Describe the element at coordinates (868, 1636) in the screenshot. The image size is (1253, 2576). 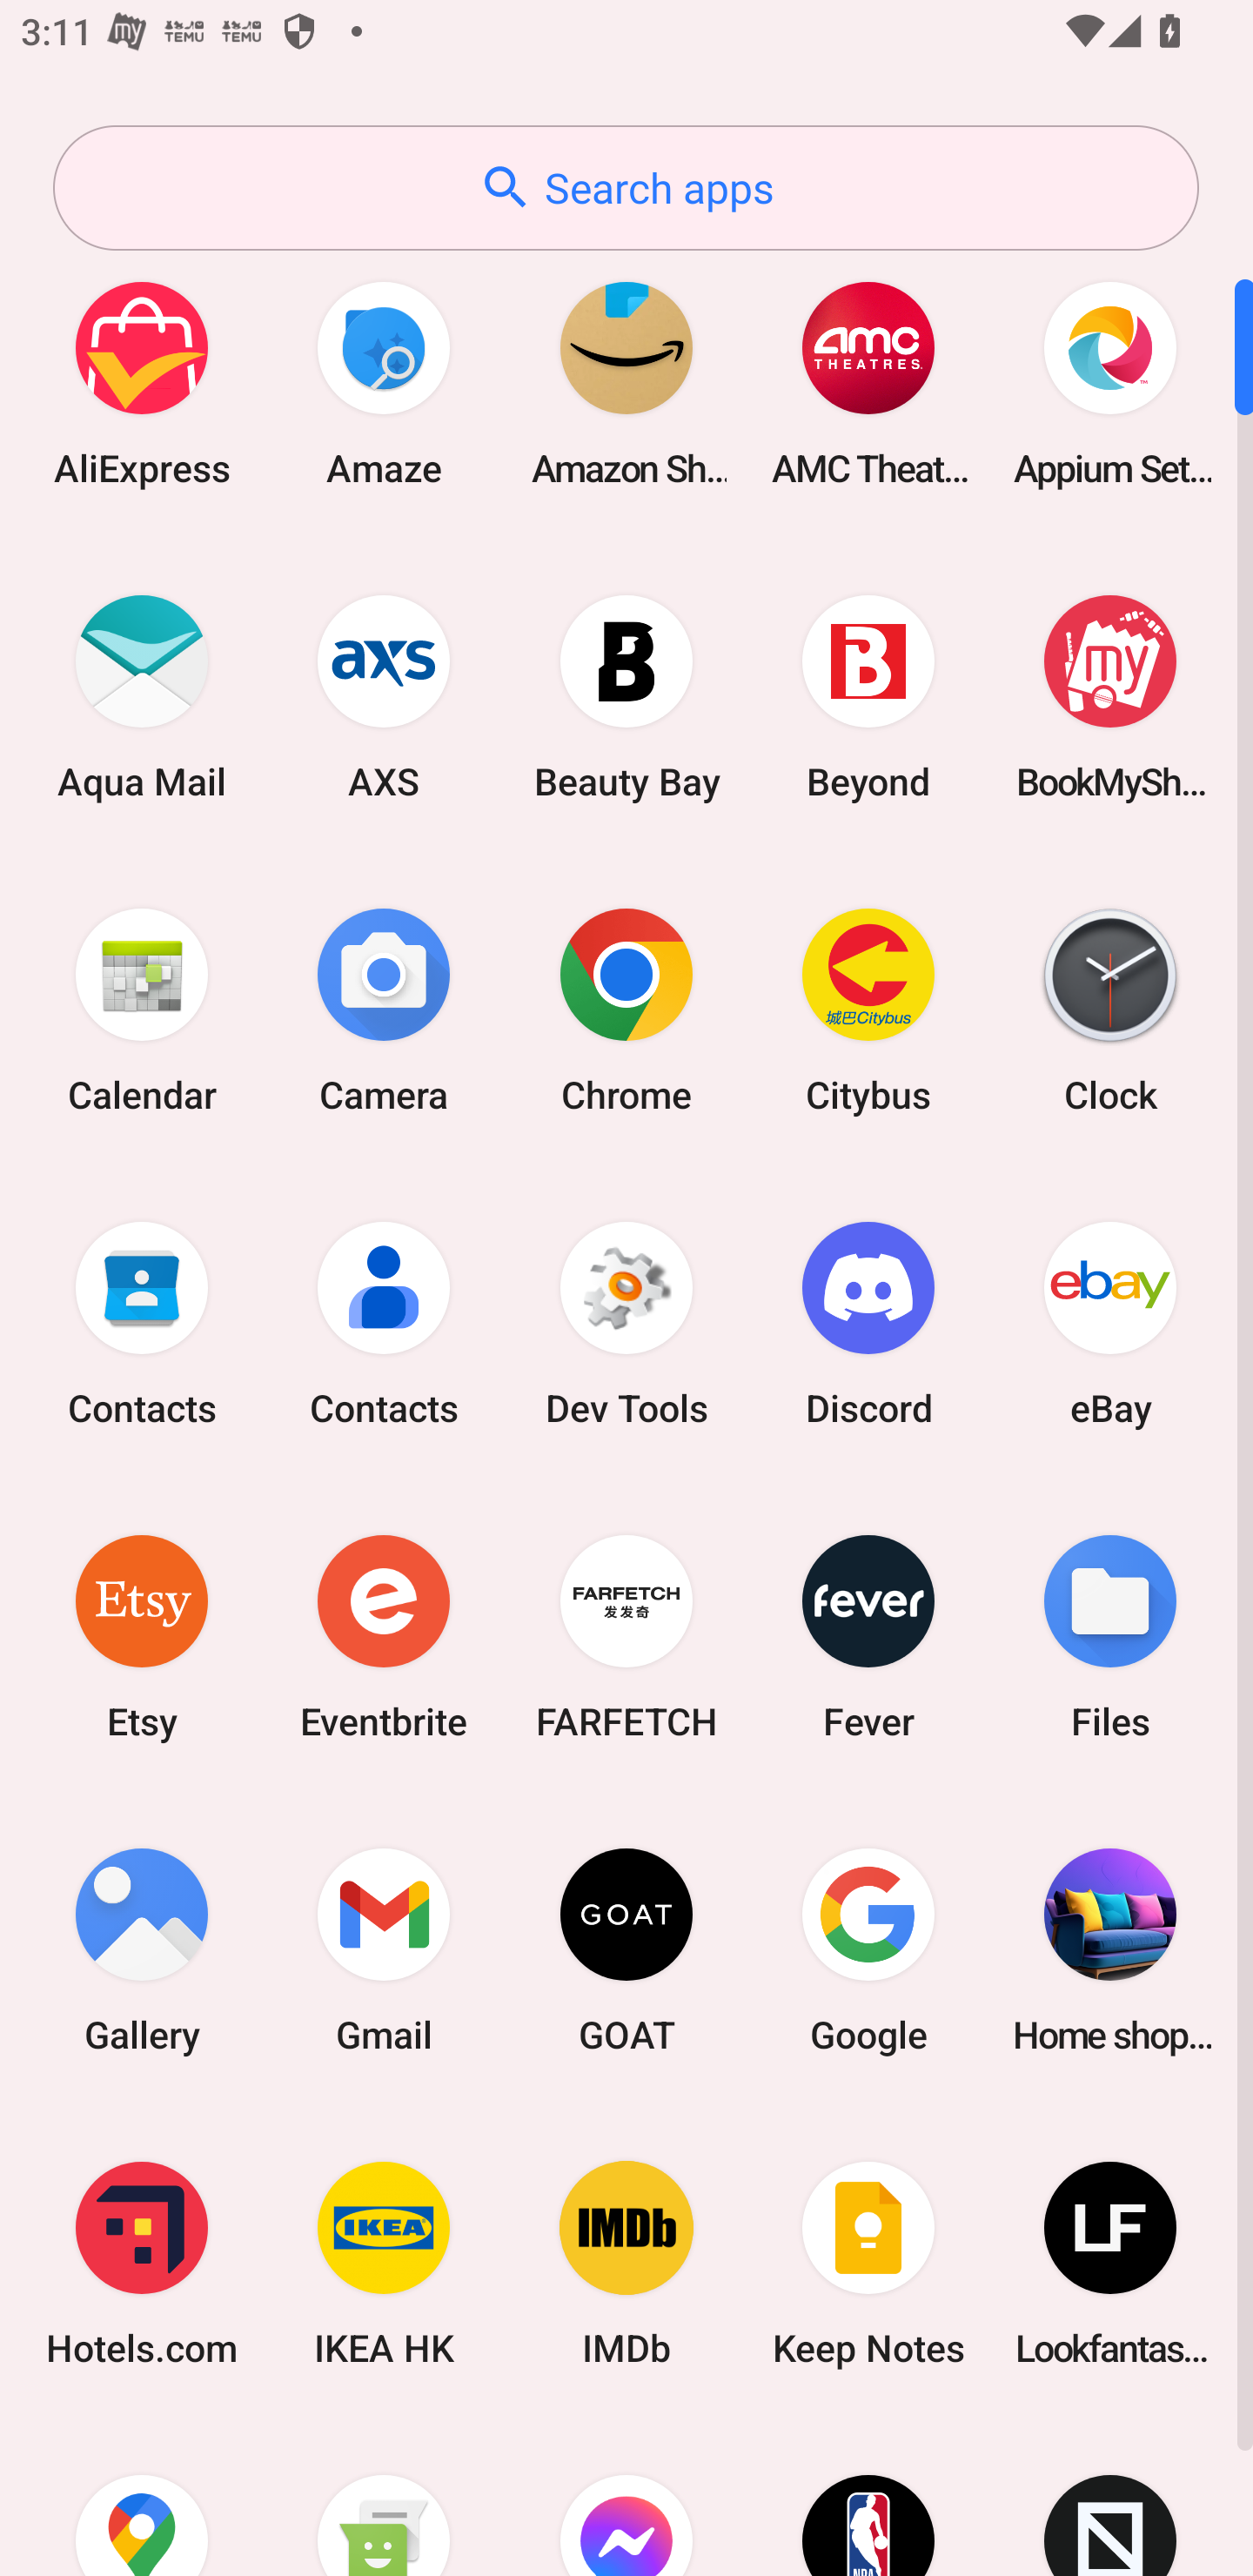
I see `Fever` at that location.